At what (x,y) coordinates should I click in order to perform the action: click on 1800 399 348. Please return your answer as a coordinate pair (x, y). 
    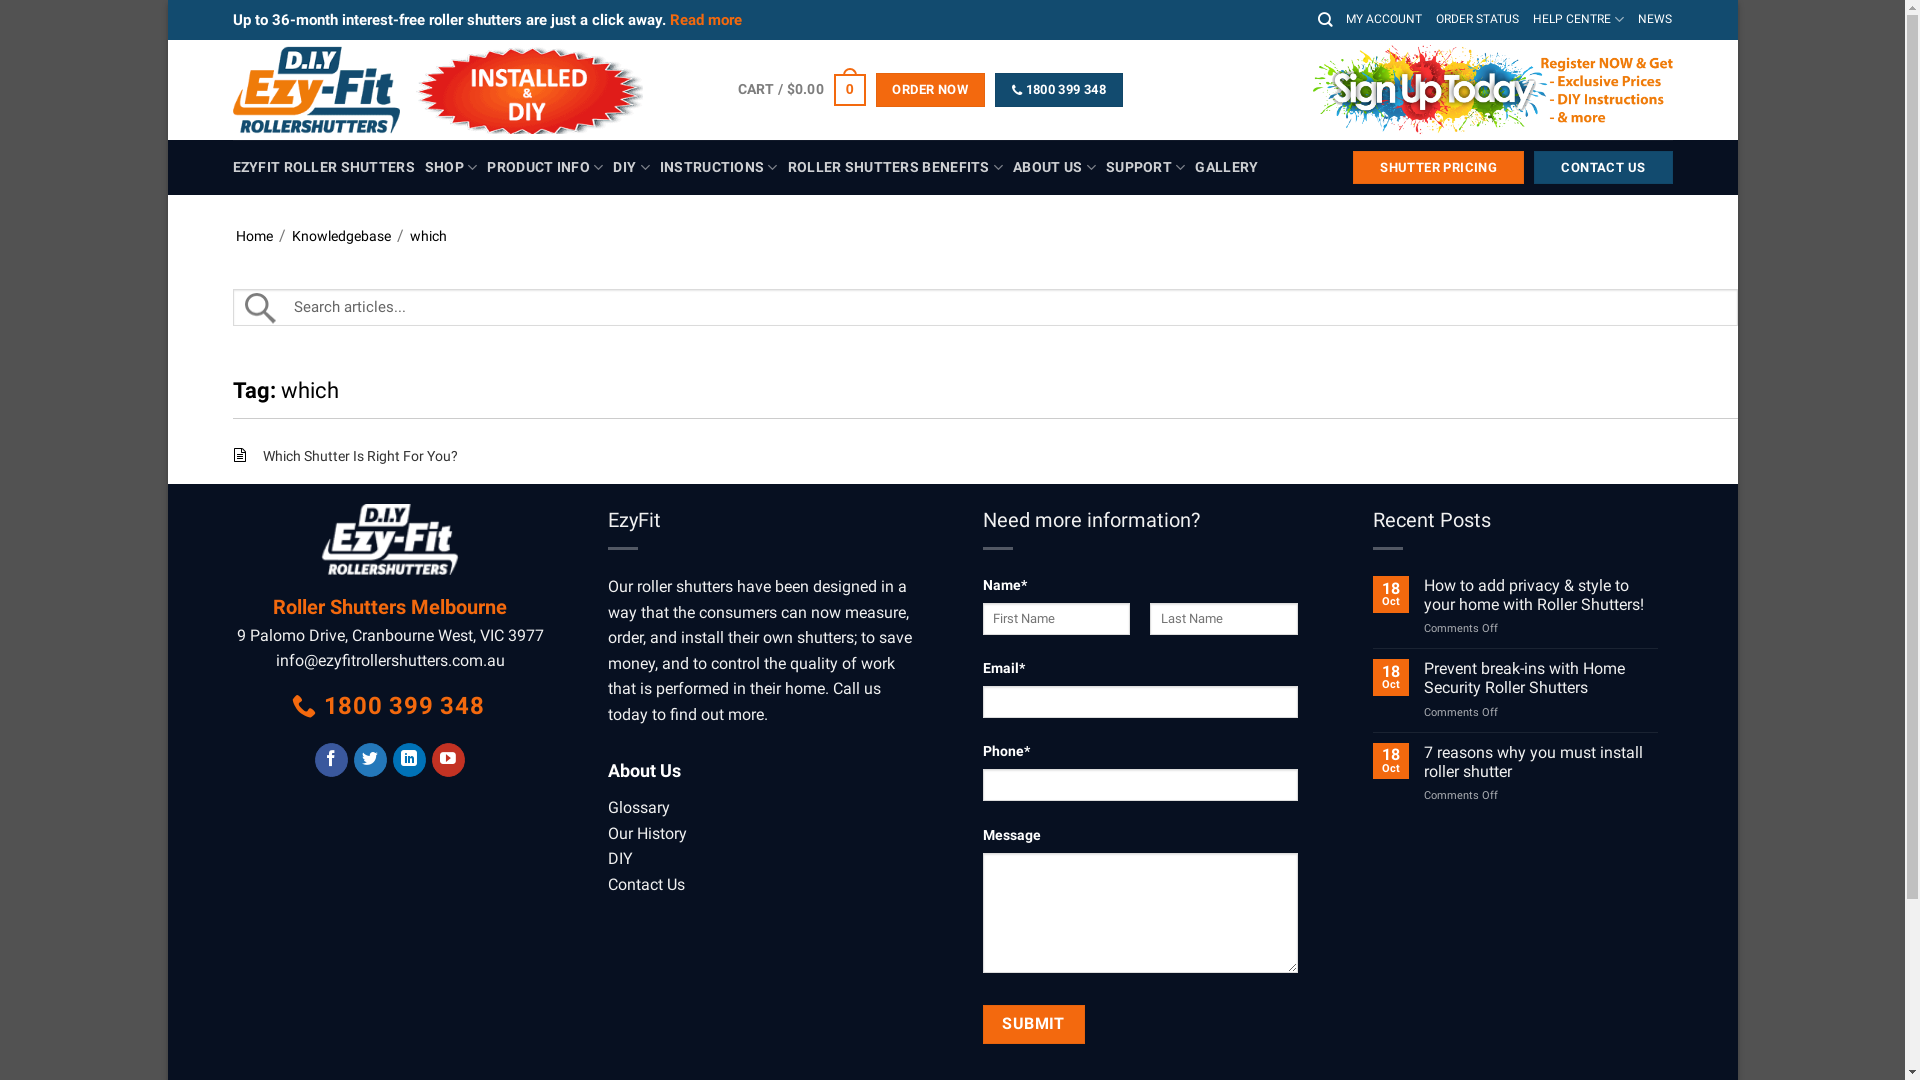
    Looking at the image, I should click on (390, 707).